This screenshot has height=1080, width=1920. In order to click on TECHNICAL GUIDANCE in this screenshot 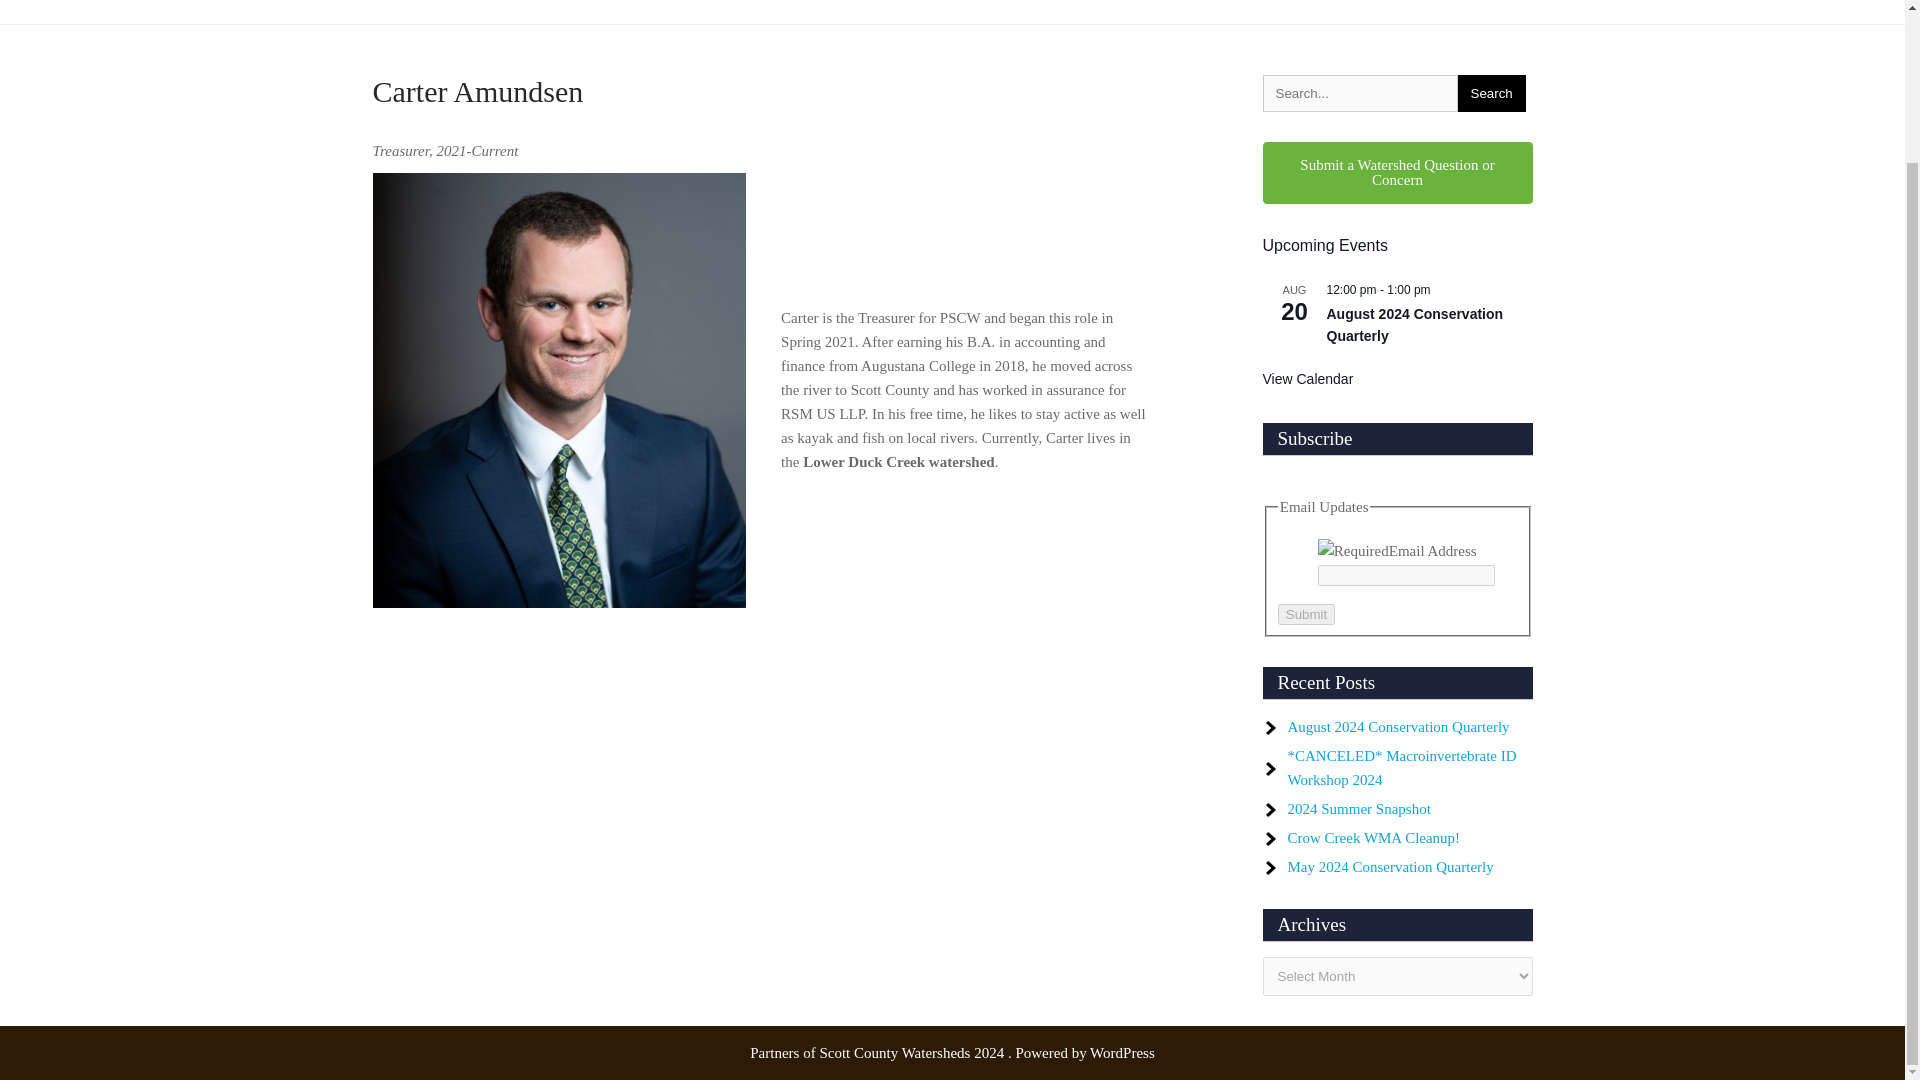, I will do `click(712, 12)`.